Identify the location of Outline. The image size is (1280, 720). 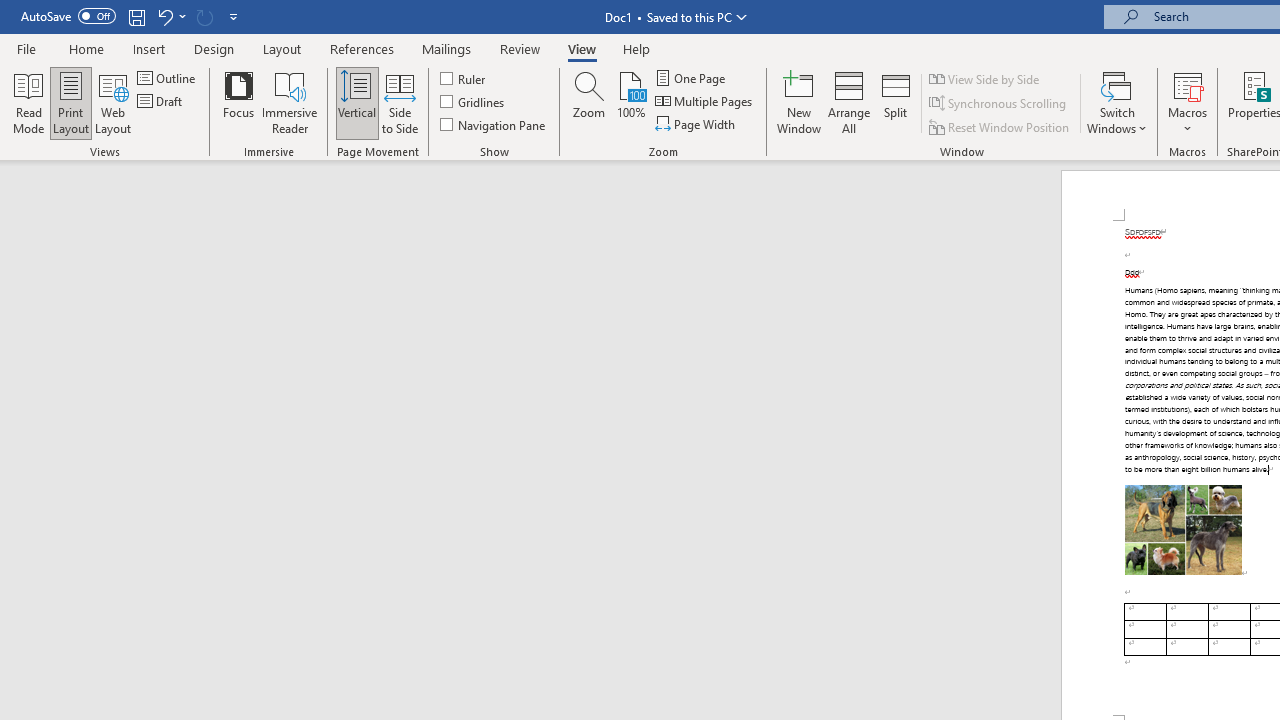
(168, 78).